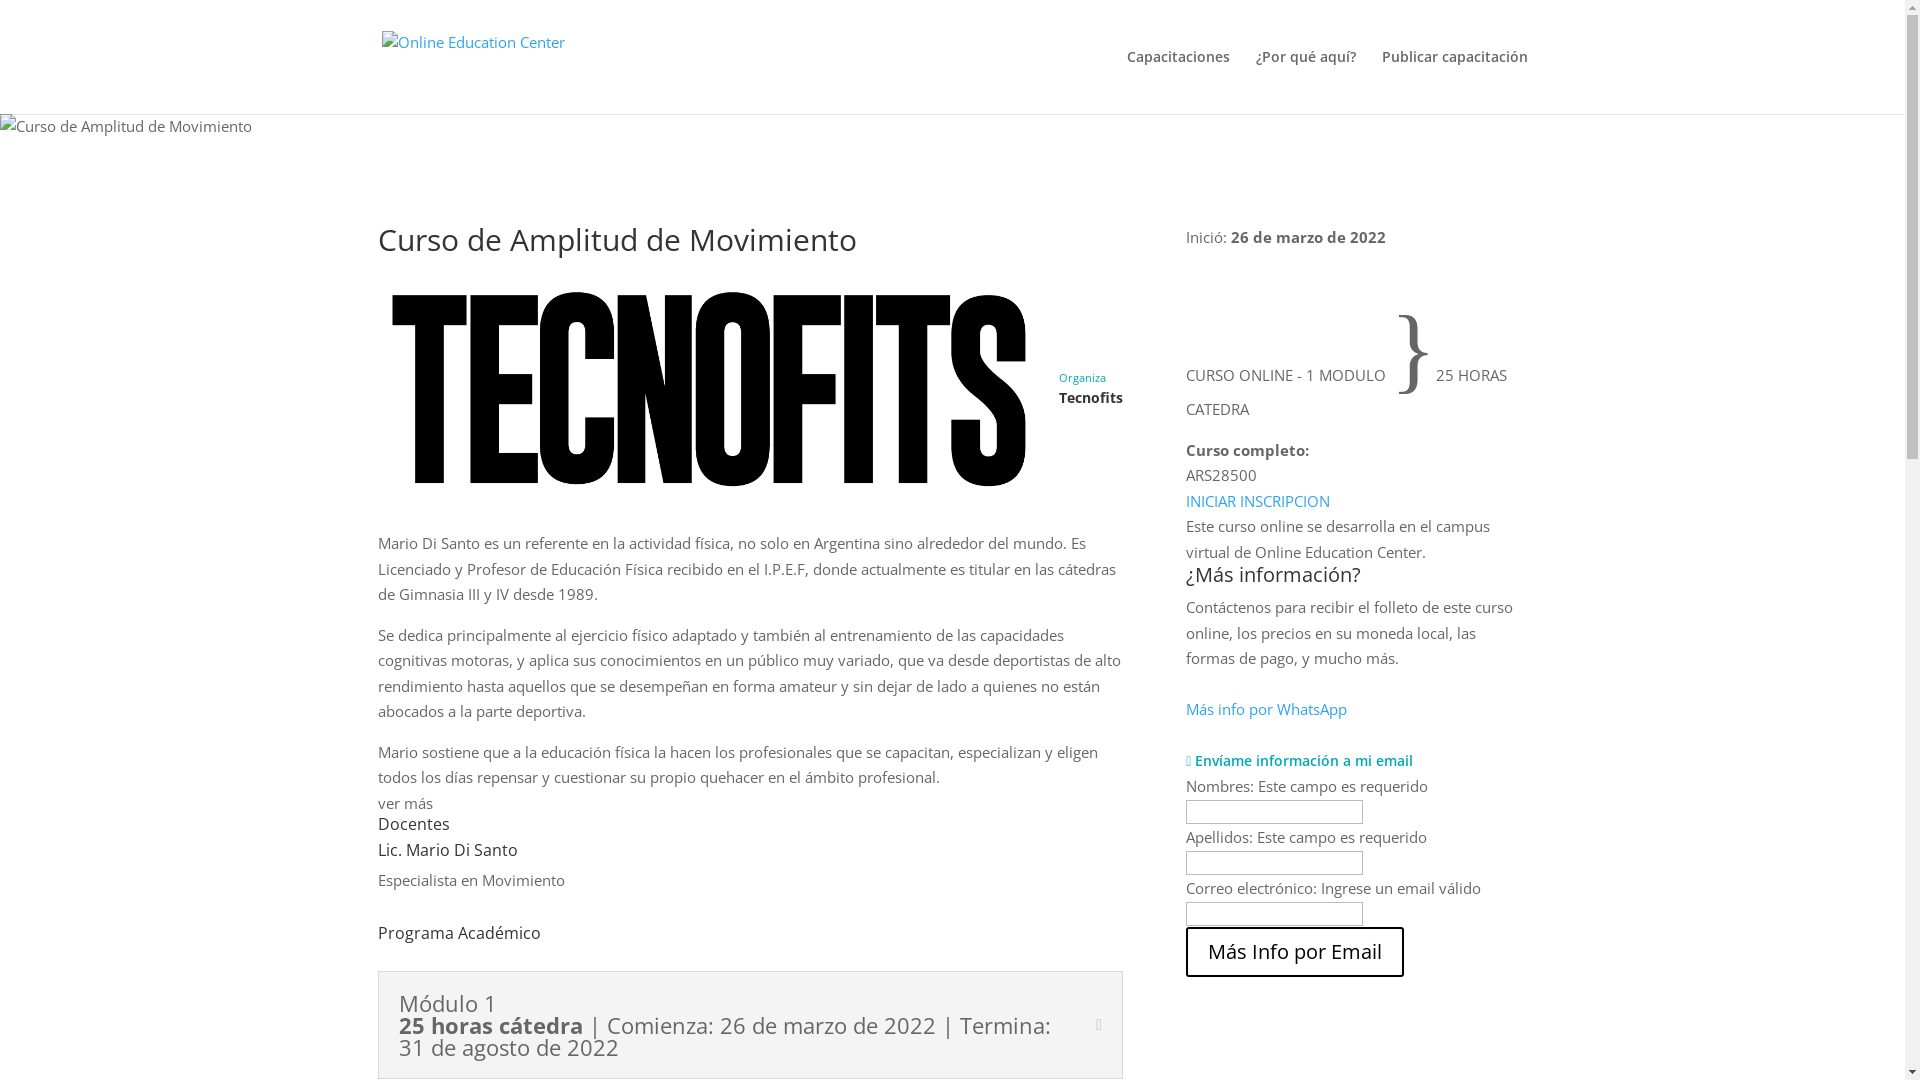 Image resolution: width=1920 pixels, height=1080 pixels. I want to click on INSCRIPCIONES ABIERTAS, so click(1280, 262).